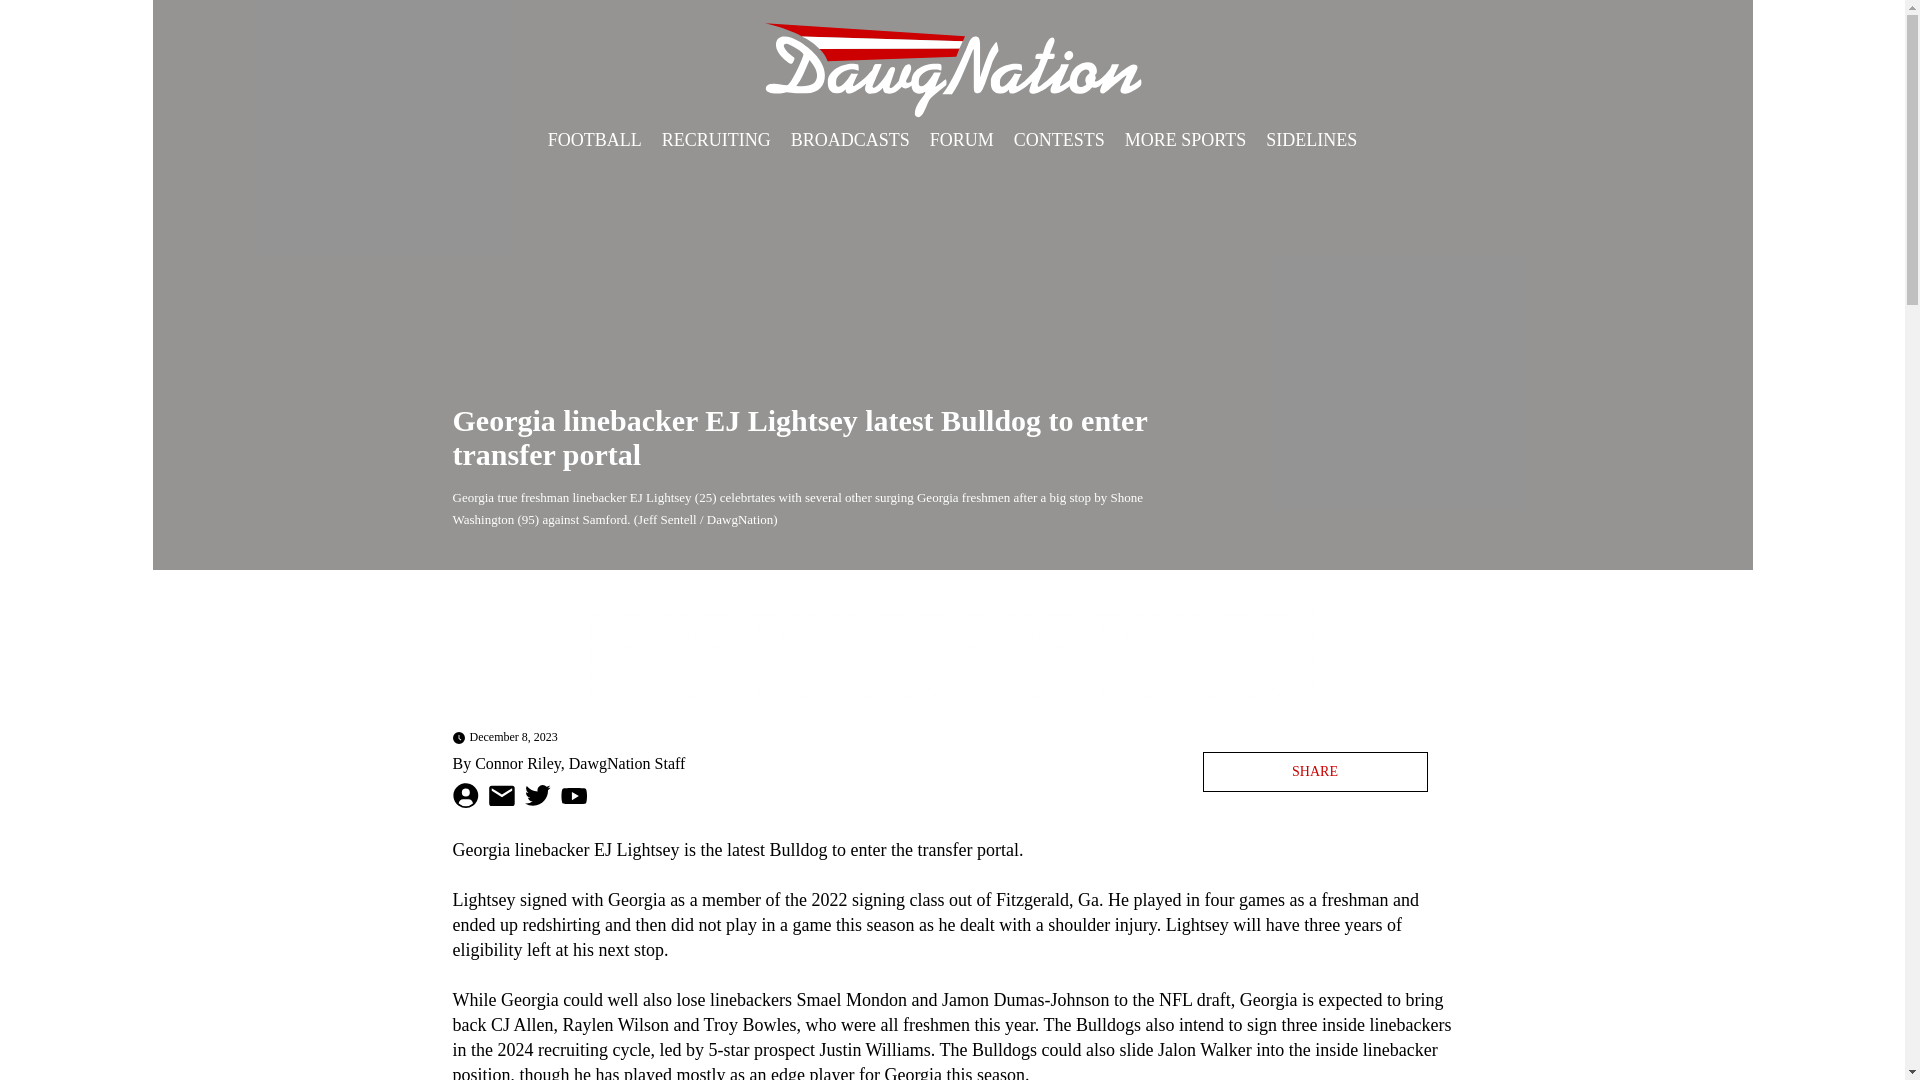 The width and height of the screenshot is (1920, 1080). Describe the element at coordinates (677, 178) in the screenshot. I see `AROUND THE DAWGHOUSE` at that location.